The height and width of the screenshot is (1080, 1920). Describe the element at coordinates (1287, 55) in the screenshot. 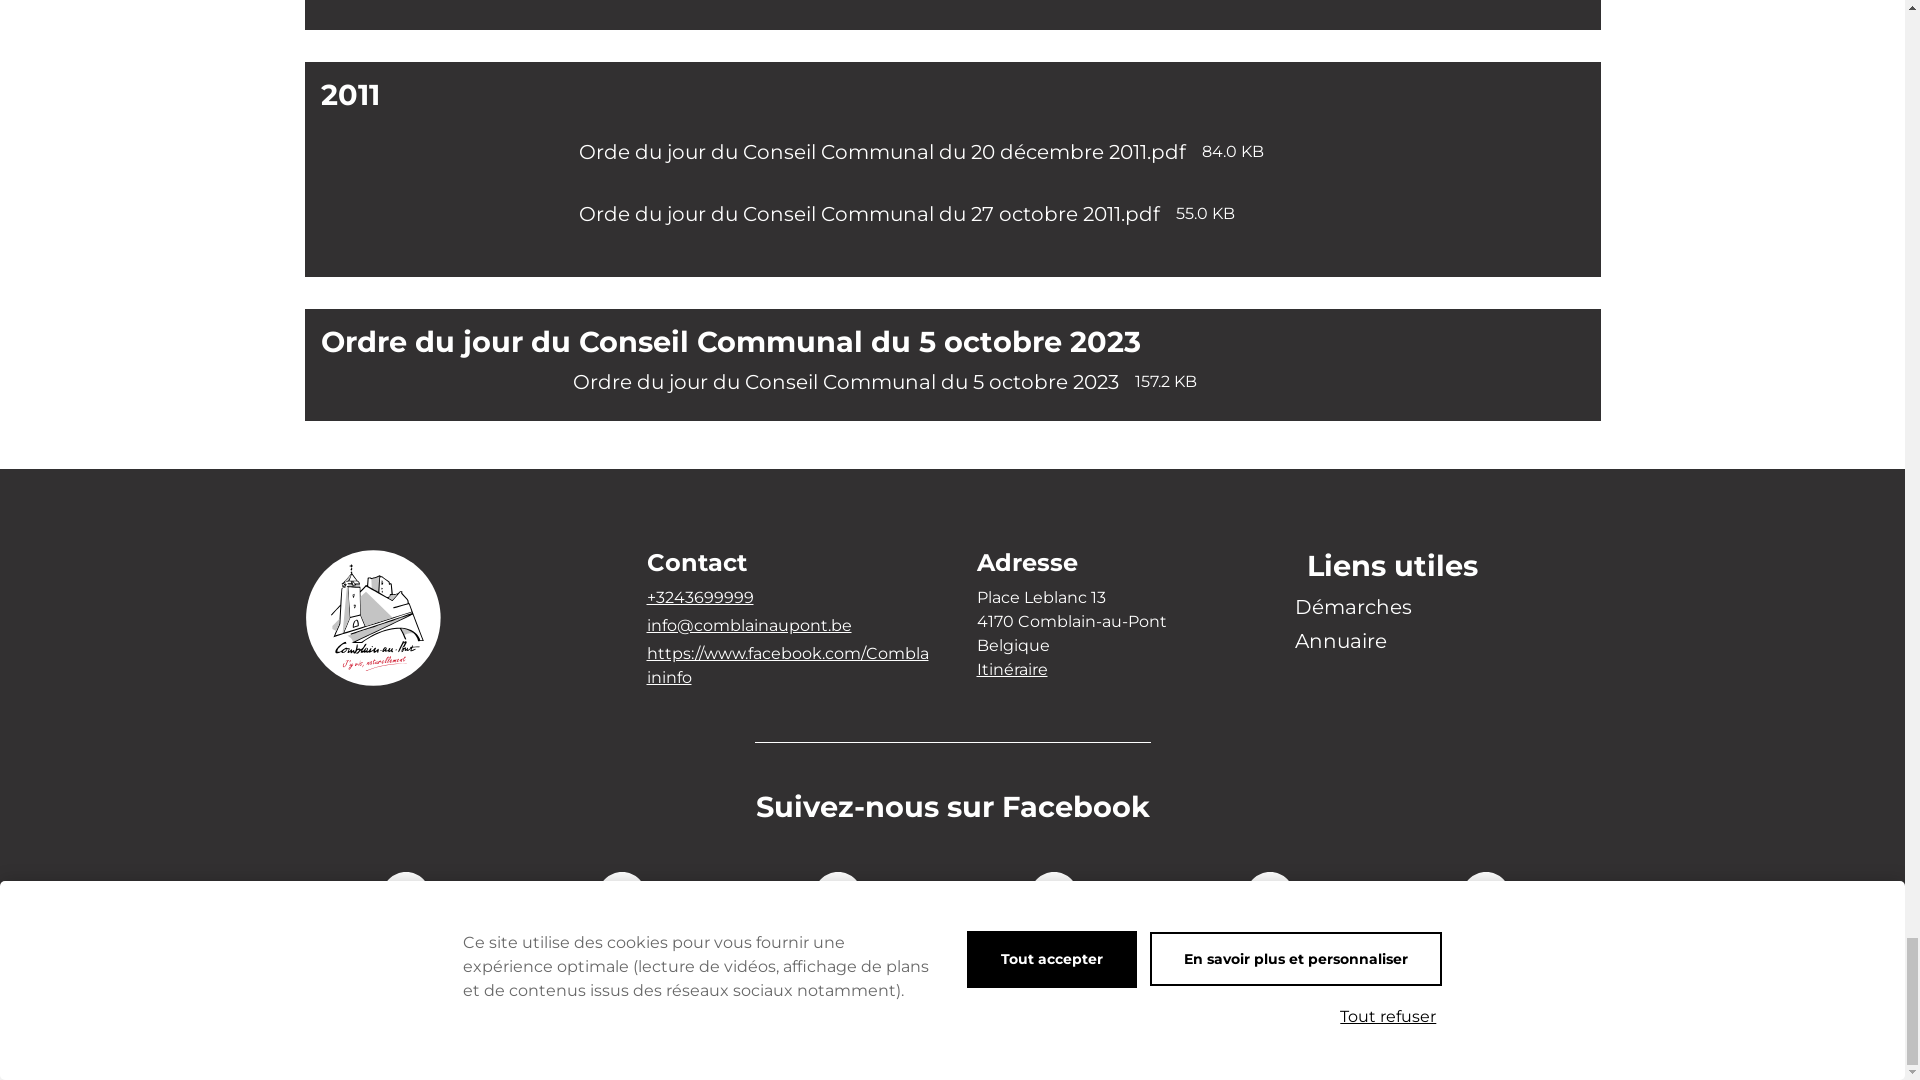

I see `Loisirs` at that location.